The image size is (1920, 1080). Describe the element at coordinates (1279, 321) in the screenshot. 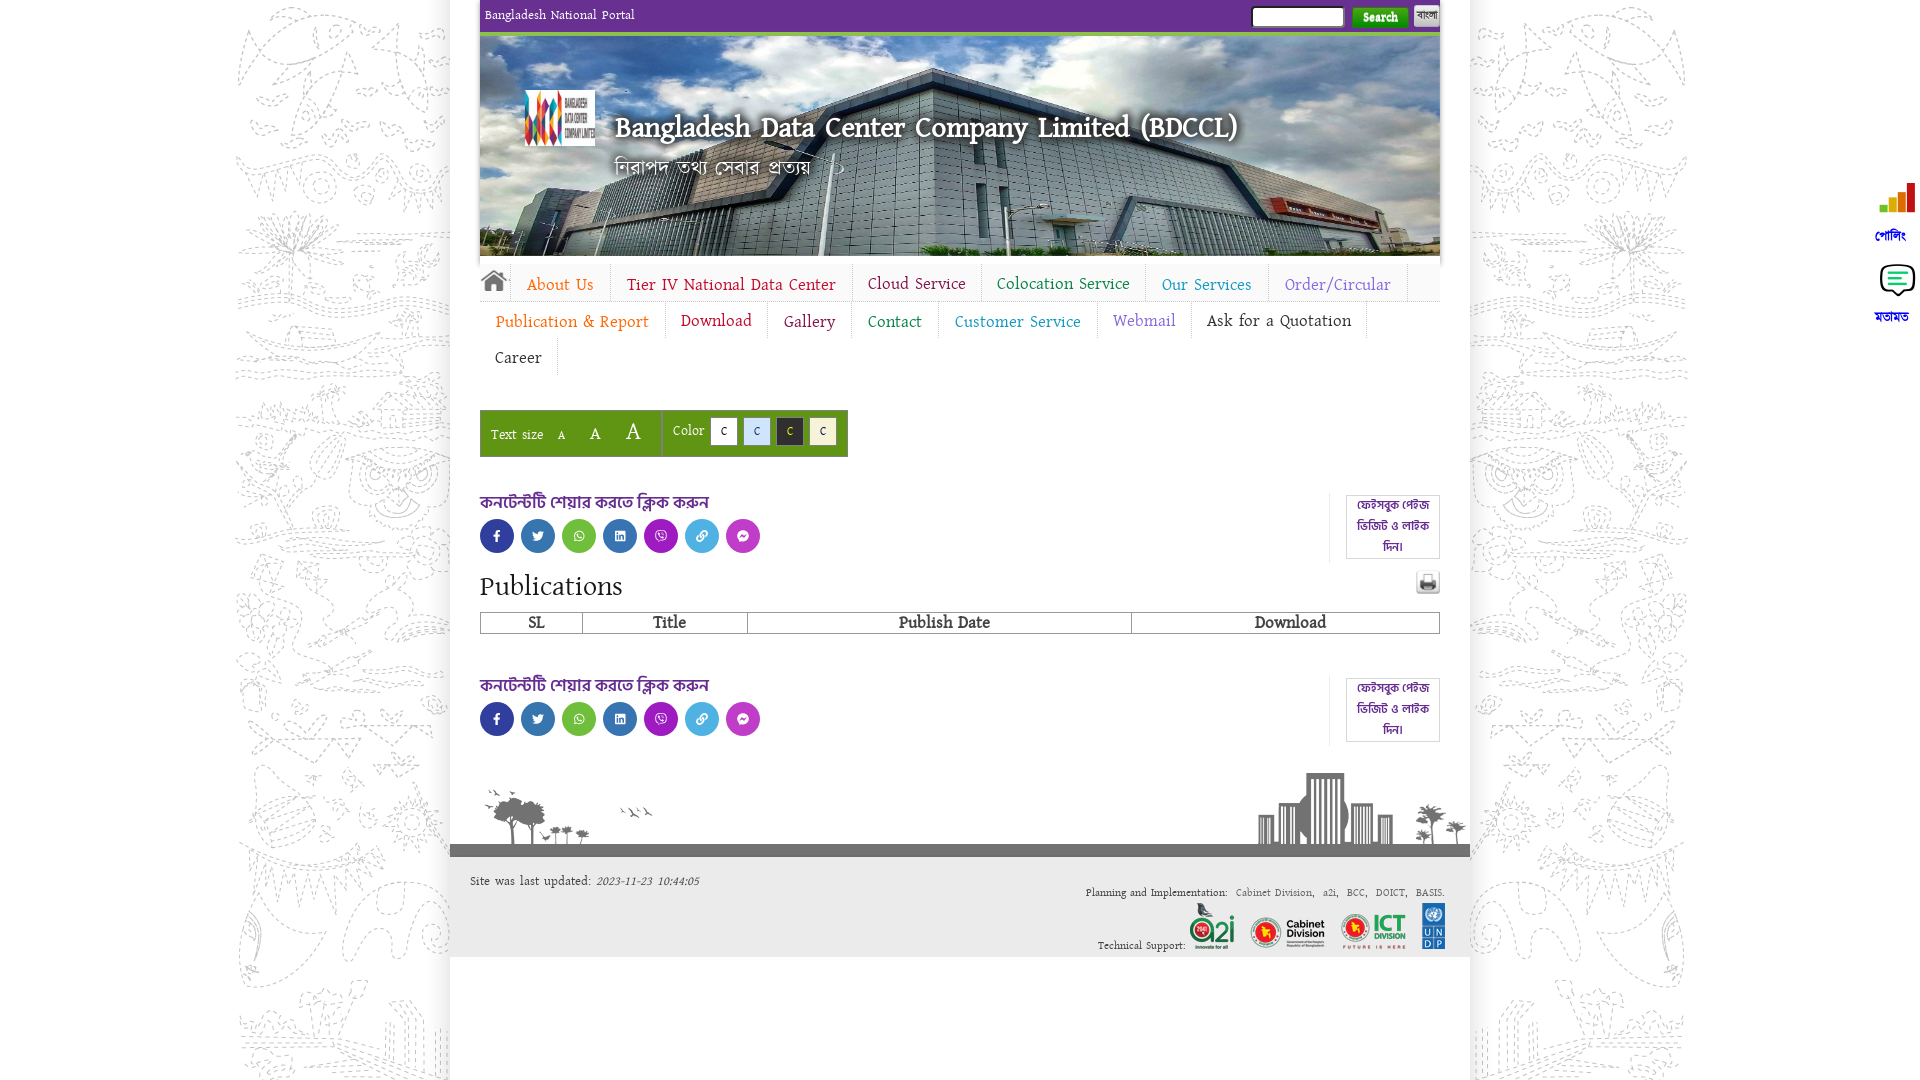

I see `Ask for a Quotation` at that location.